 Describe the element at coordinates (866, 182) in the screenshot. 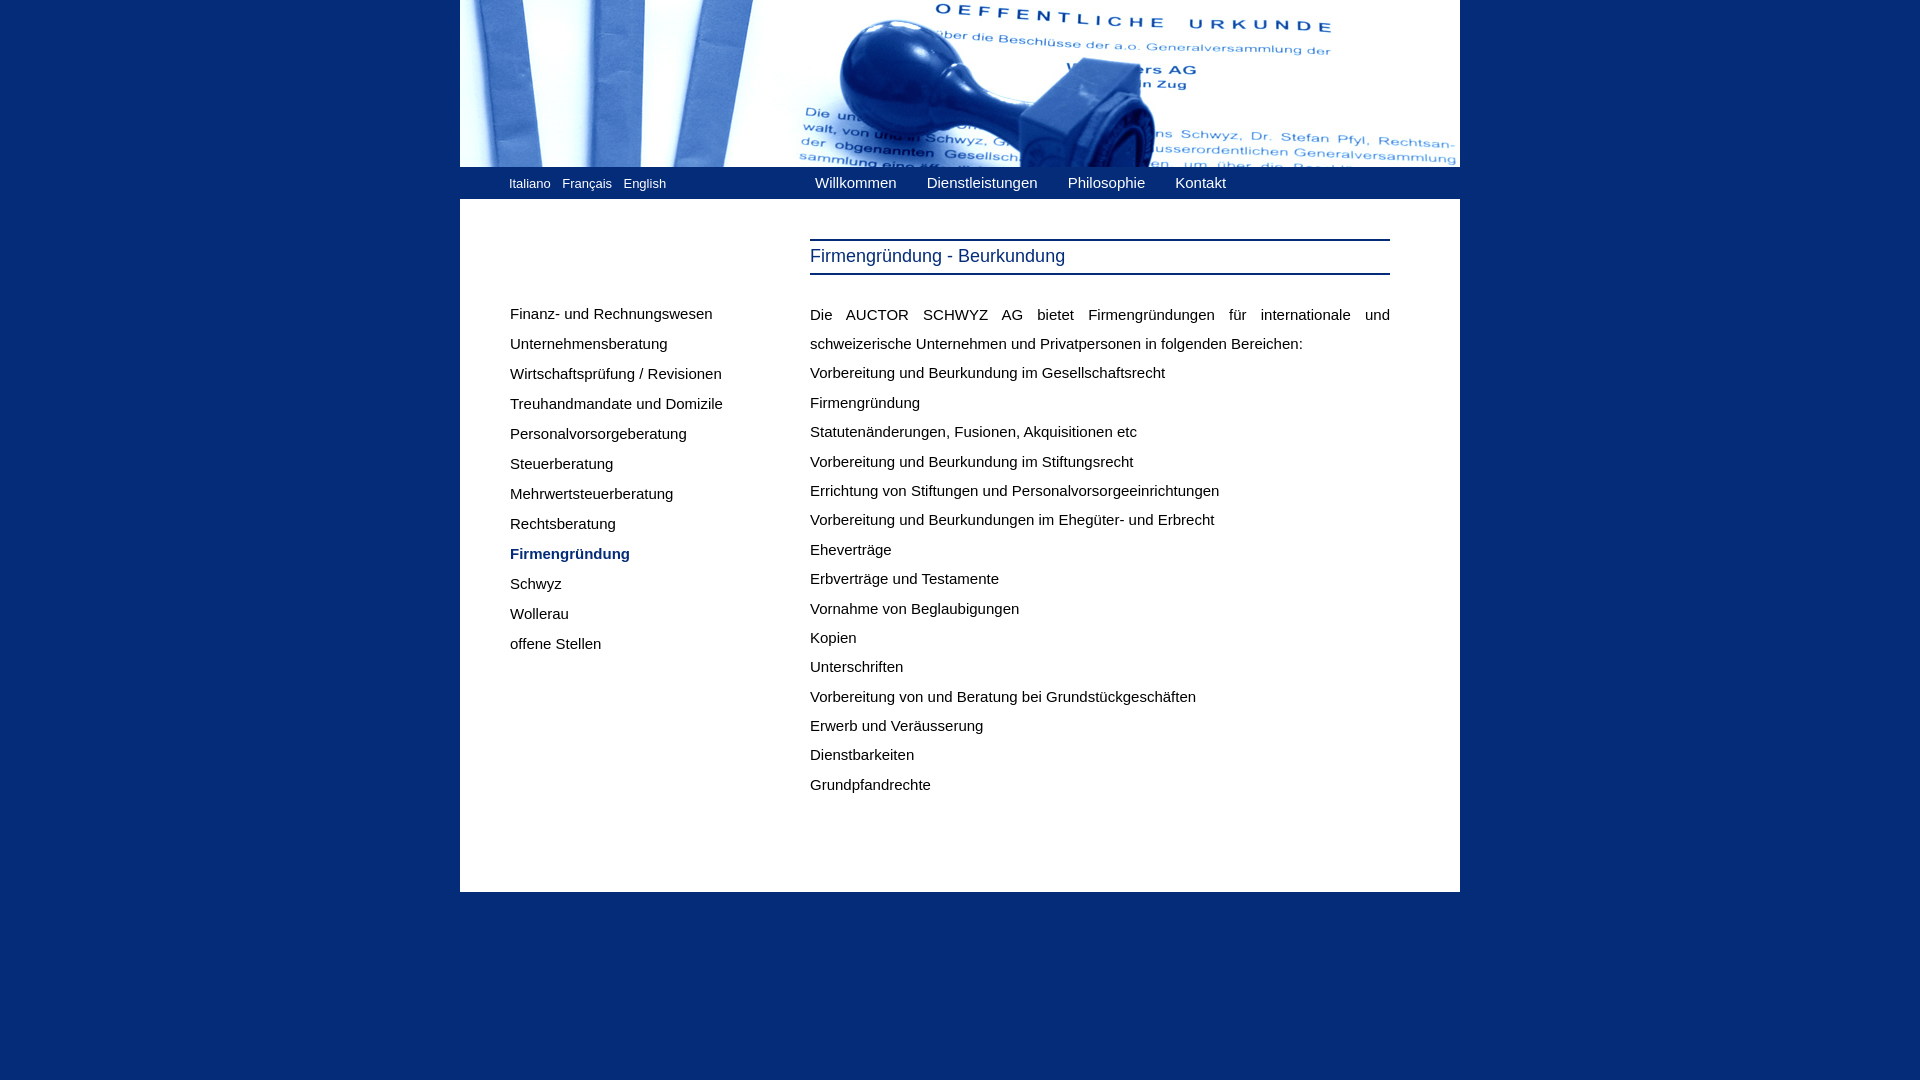

I see `Willkommen` at that location.